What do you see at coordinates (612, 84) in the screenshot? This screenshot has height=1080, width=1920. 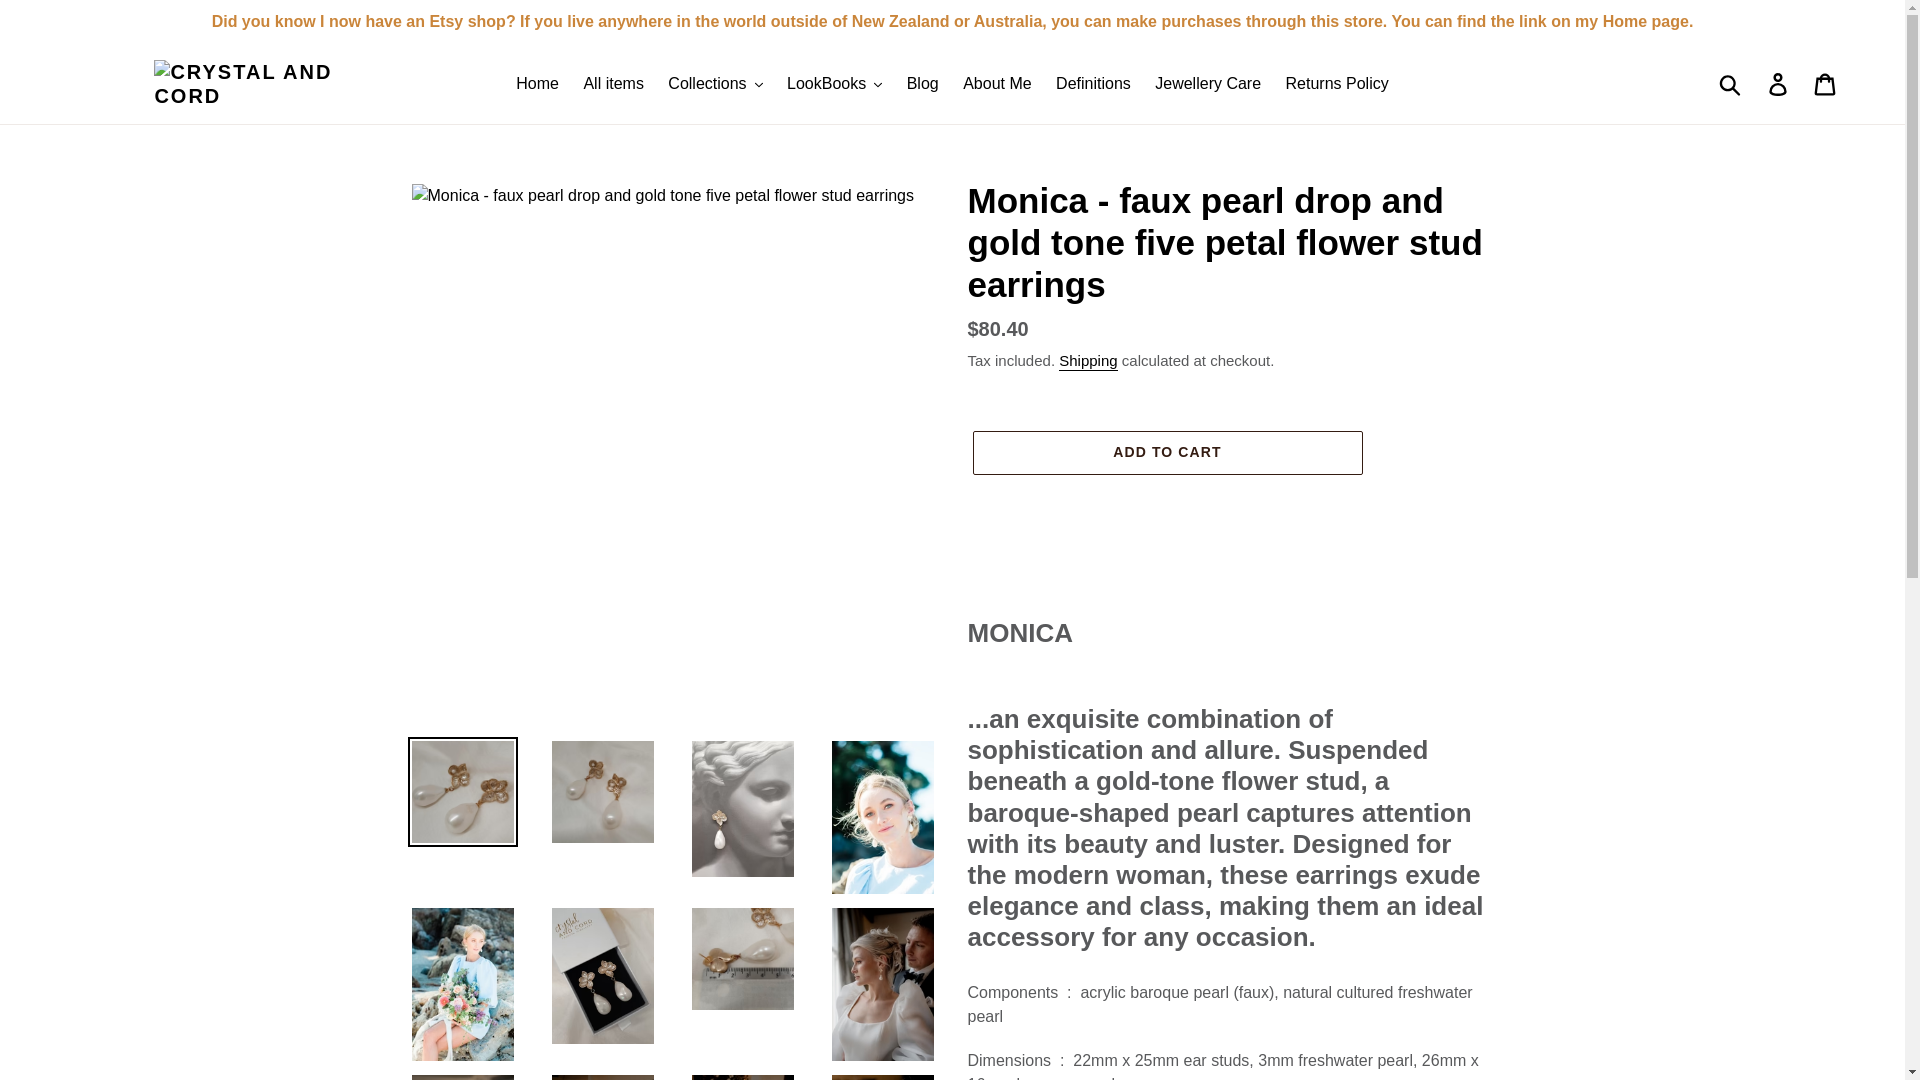 I see `All items` at bounding box center [612, 84].